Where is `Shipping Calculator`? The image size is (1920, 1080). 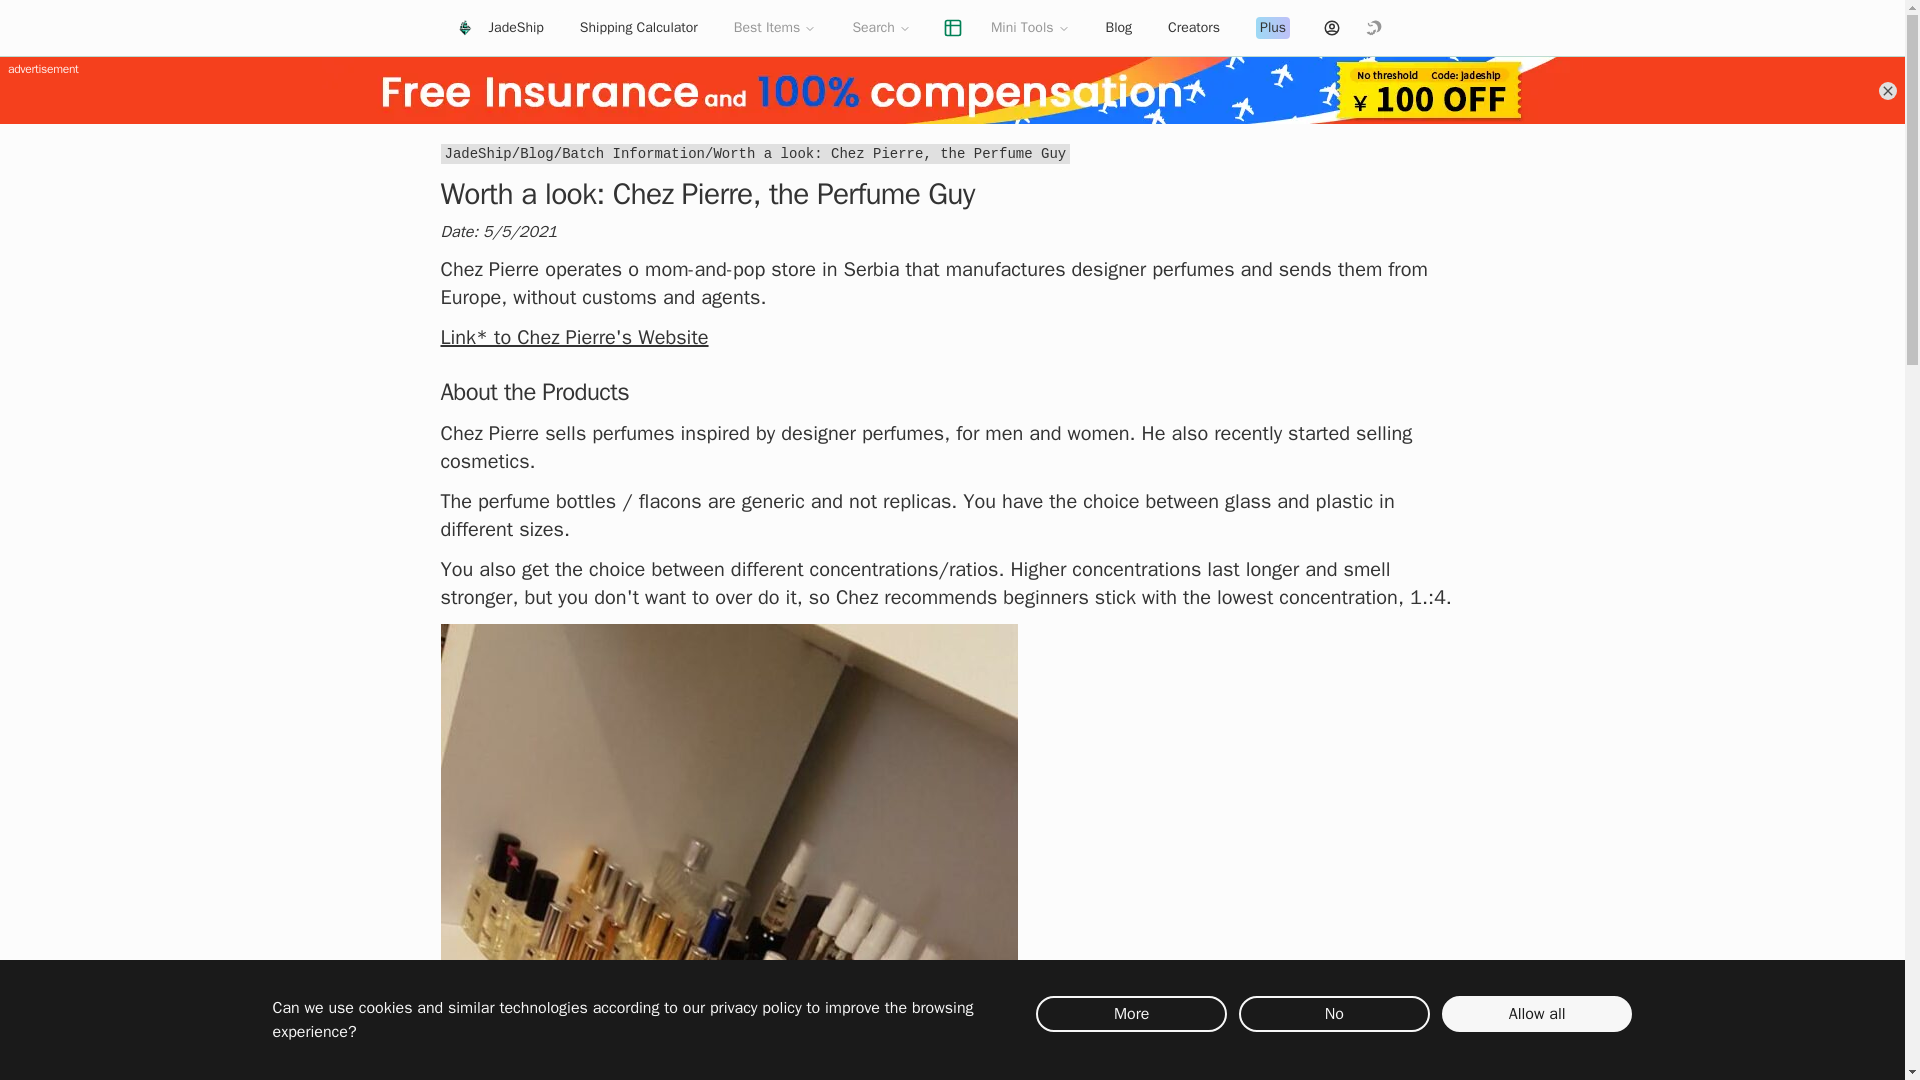 Shipping Calculator is located at coordinates (639, 27).